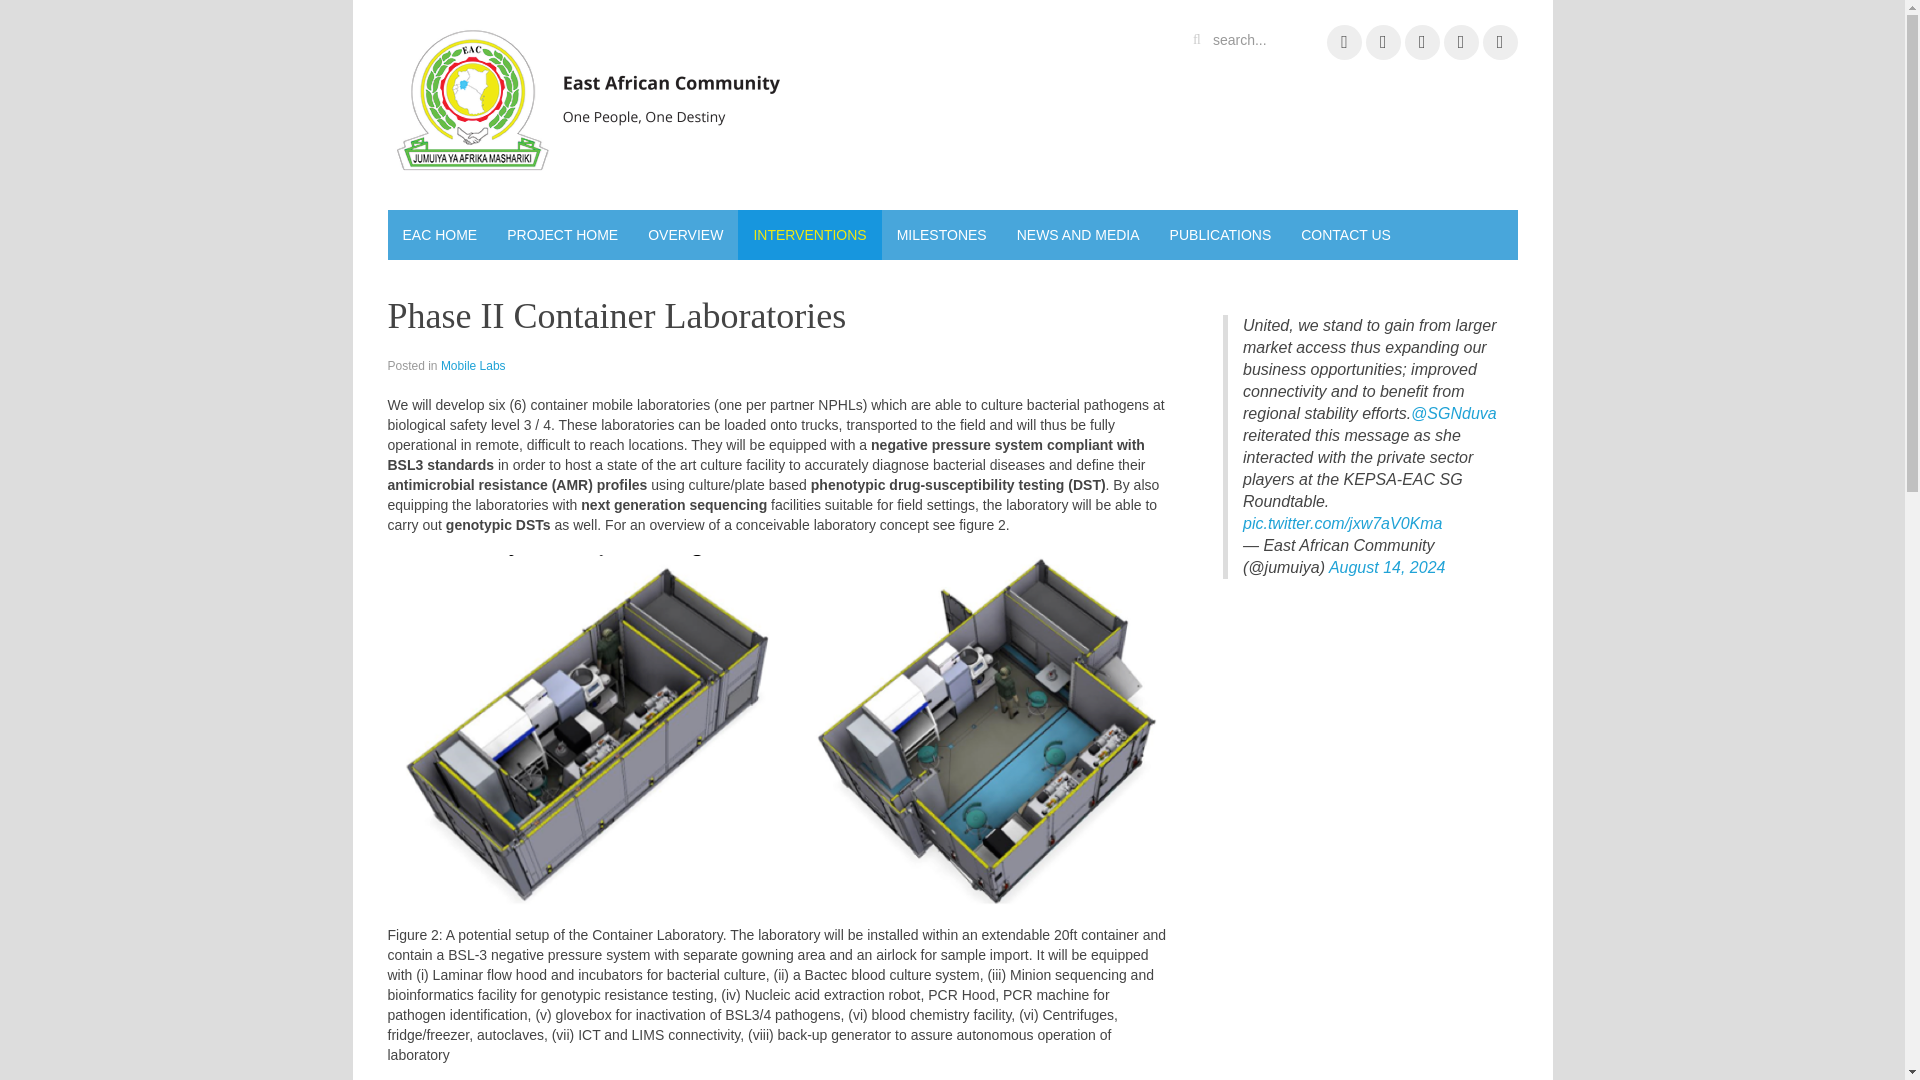 This screenshot has width=1920, height=1080. I want to click on INTERVENTIONS, so click(809, 234).